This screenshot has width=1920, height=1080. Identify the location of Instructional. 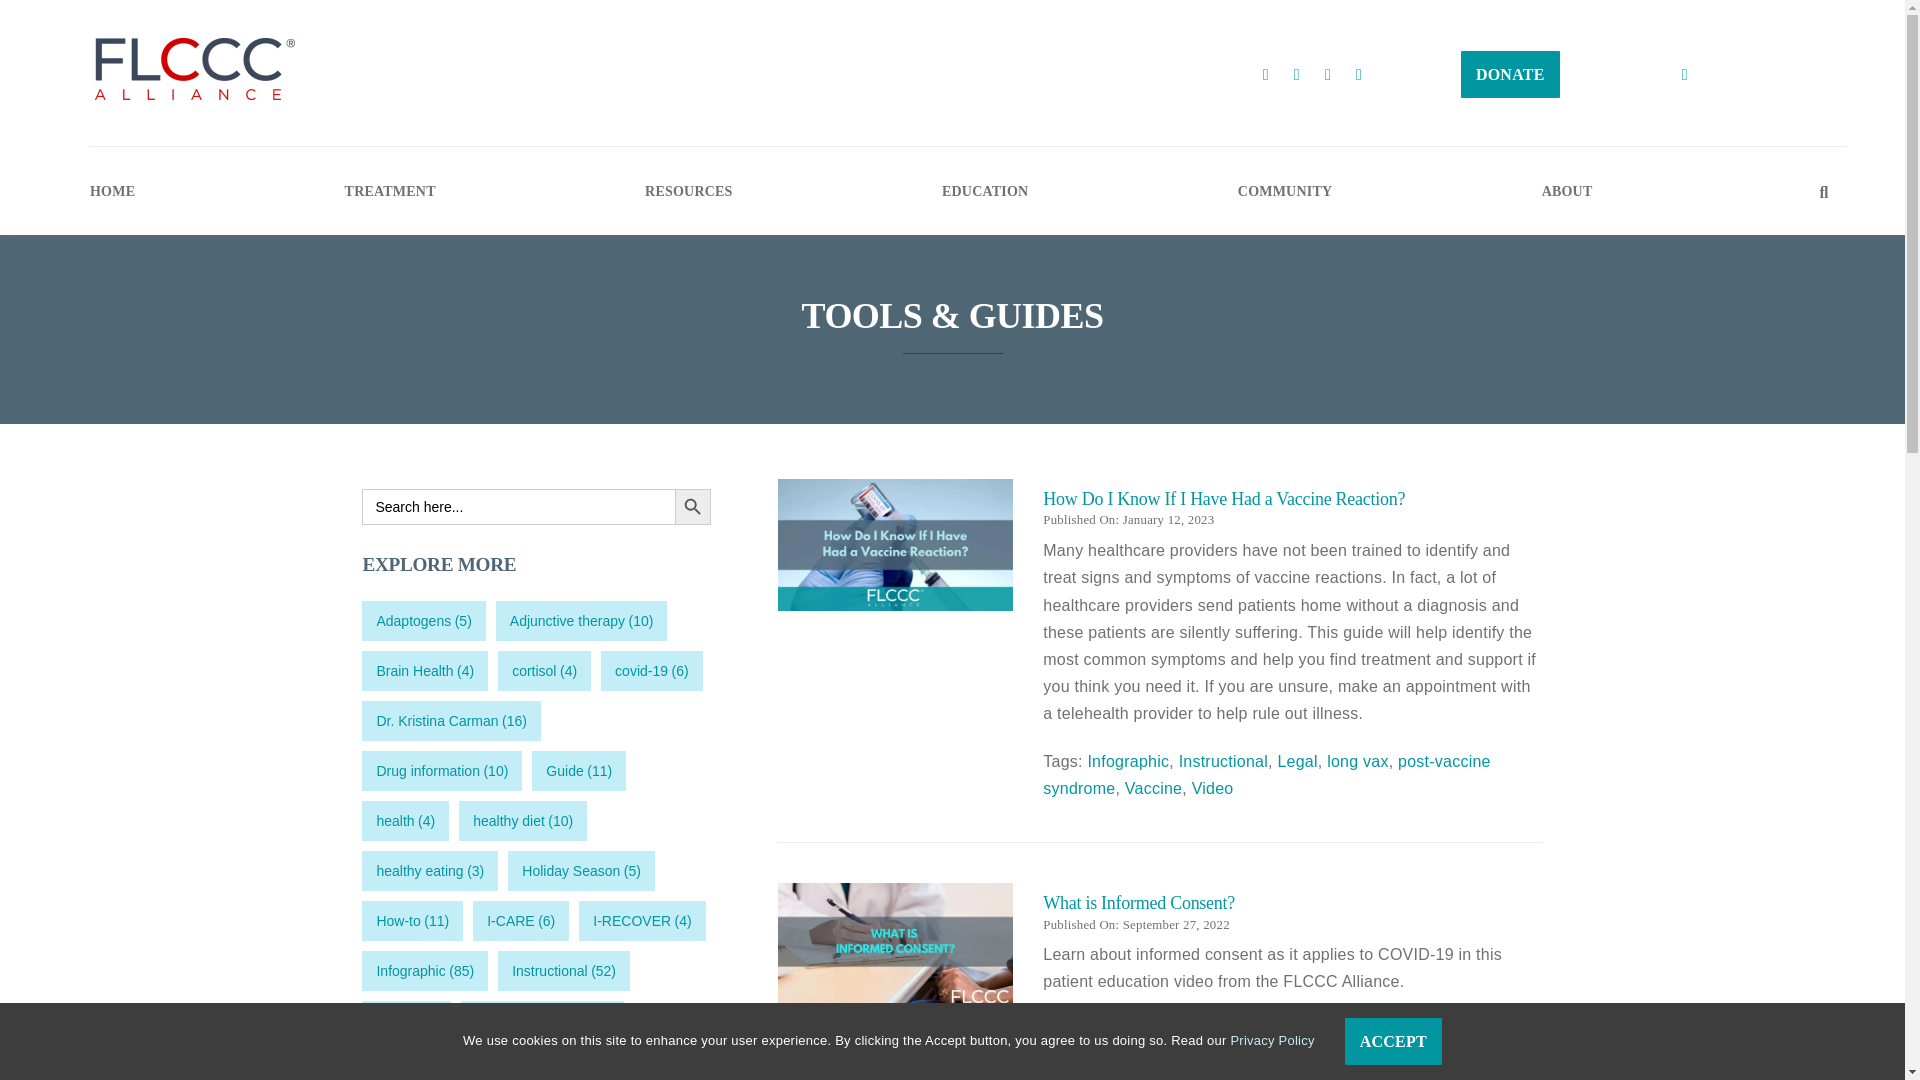
(1222, 761).